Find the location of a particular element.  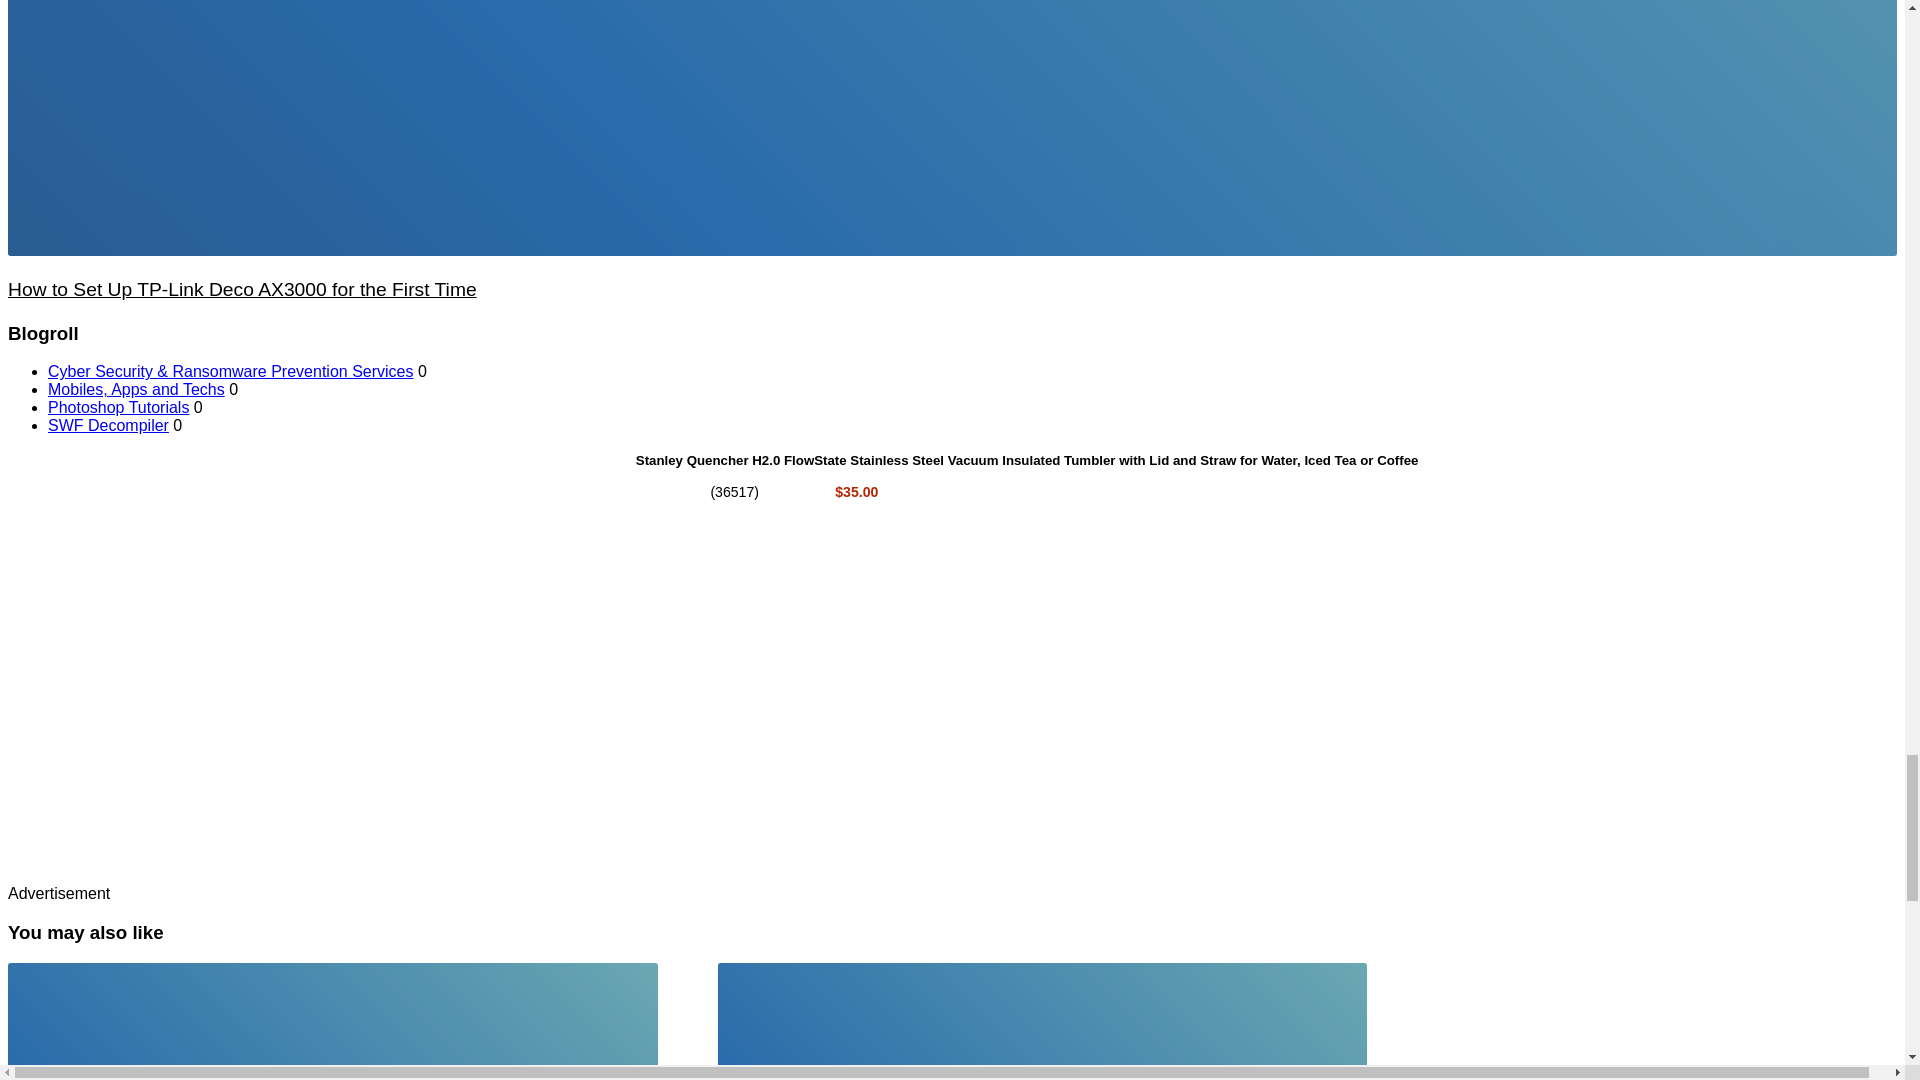

36517 is located at coordinates (734, 492).